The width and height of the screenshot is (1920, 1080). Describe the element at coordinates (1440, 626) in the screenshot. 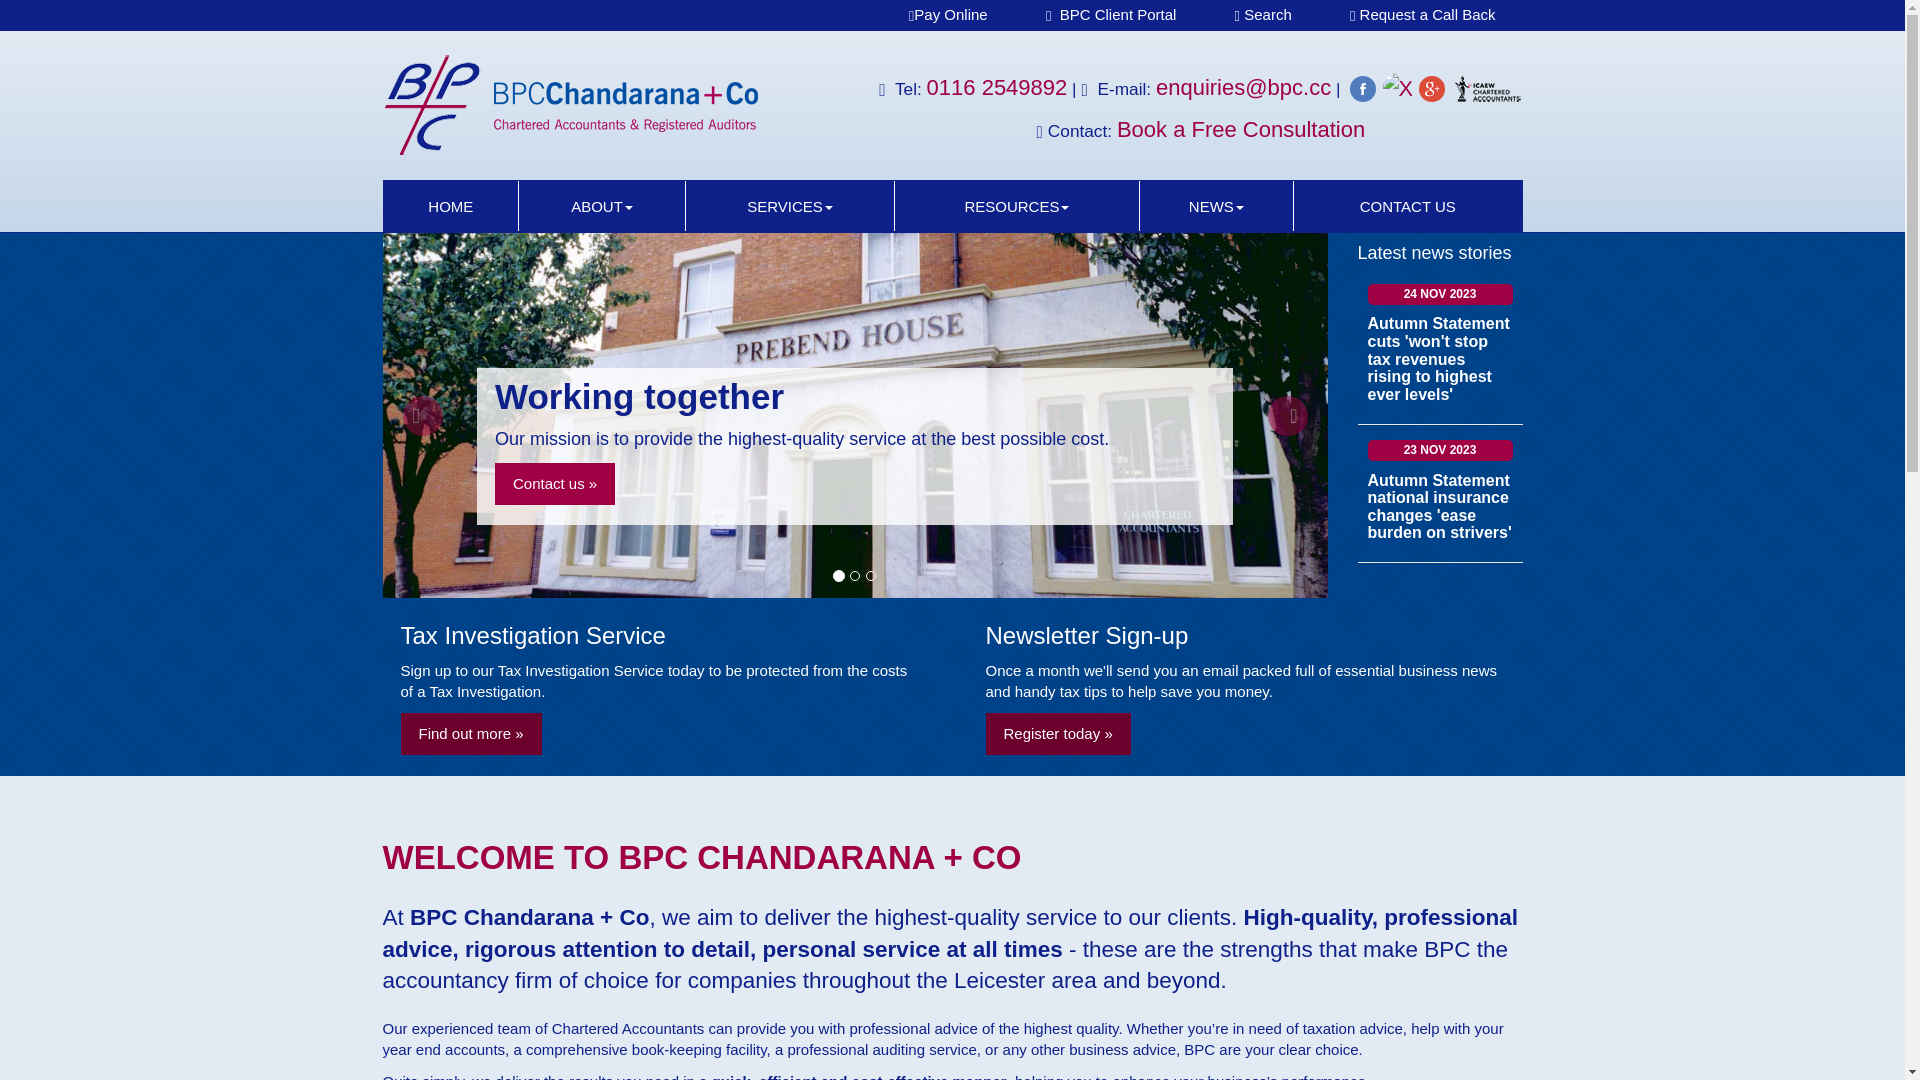

I see `2023 Autumn Statement - what to expect` at that location.